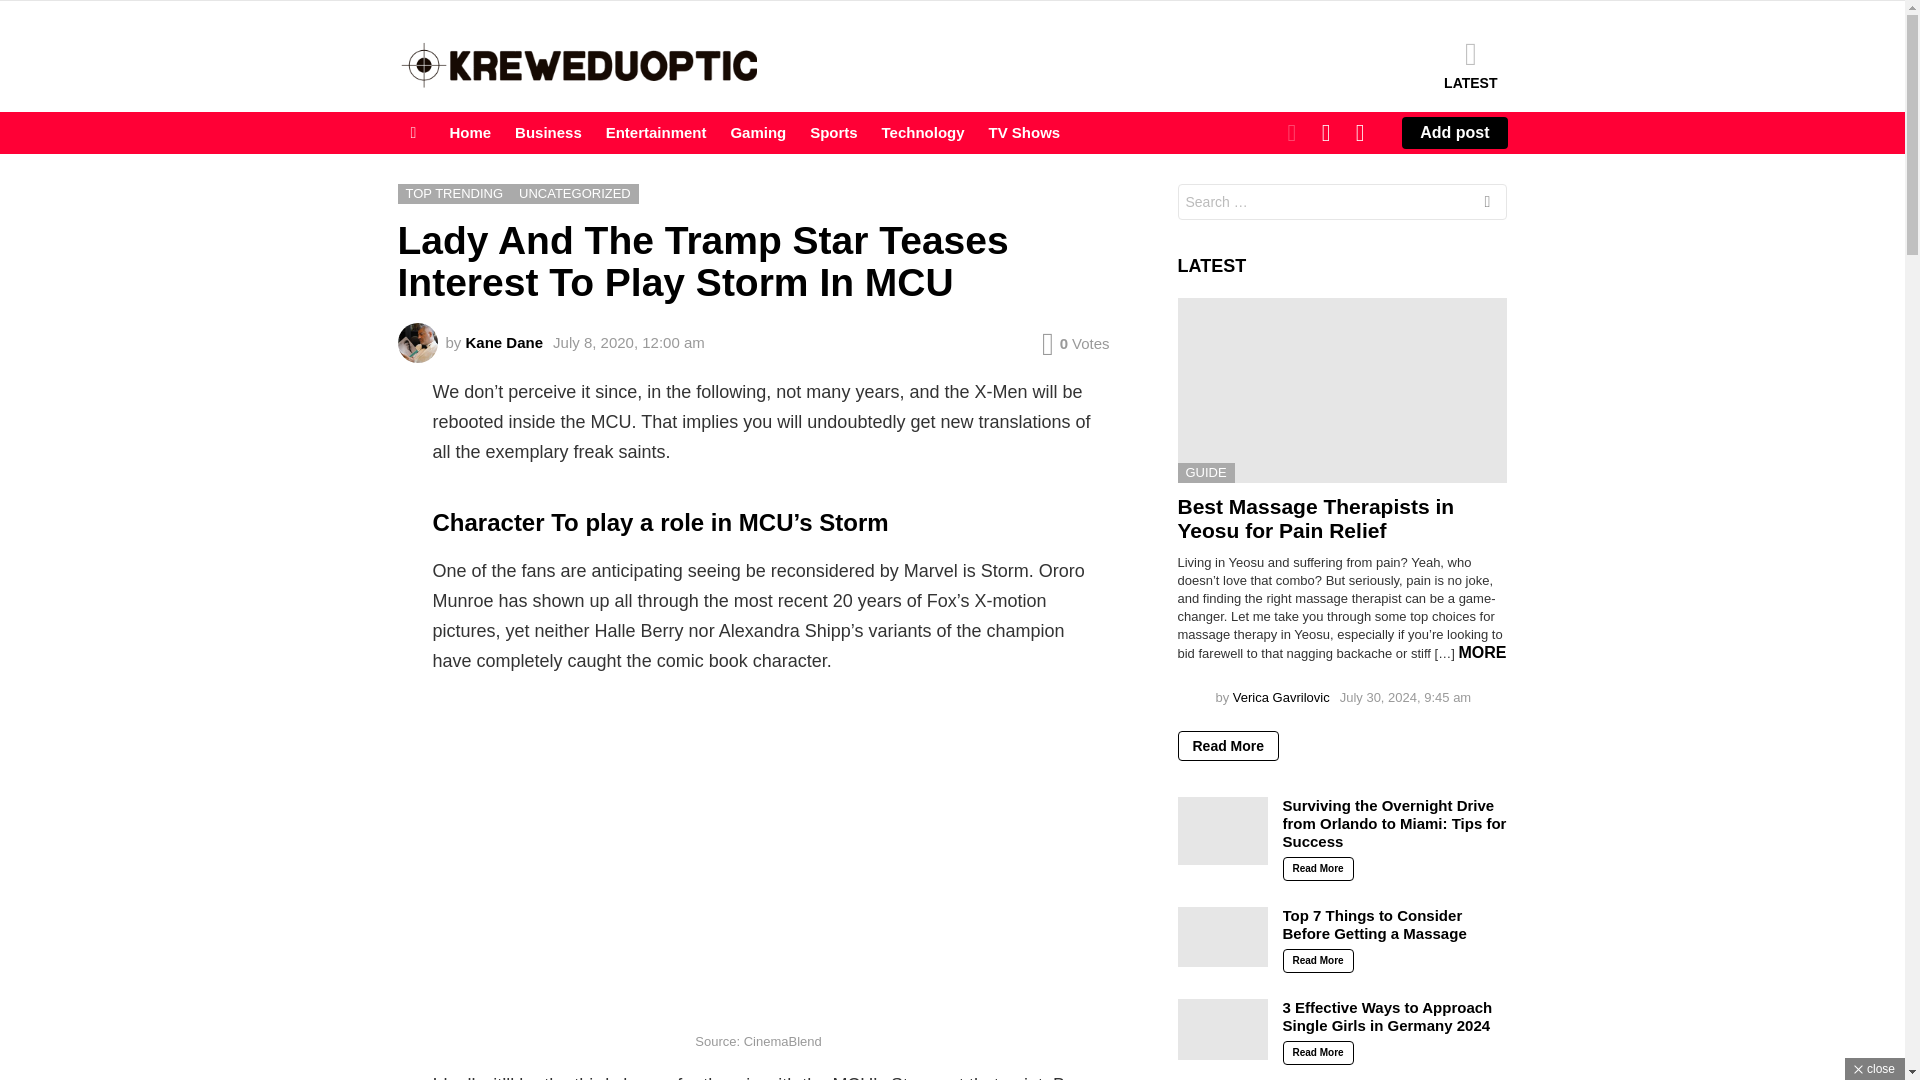  I want to click on LATEST, so click(1470, 64).